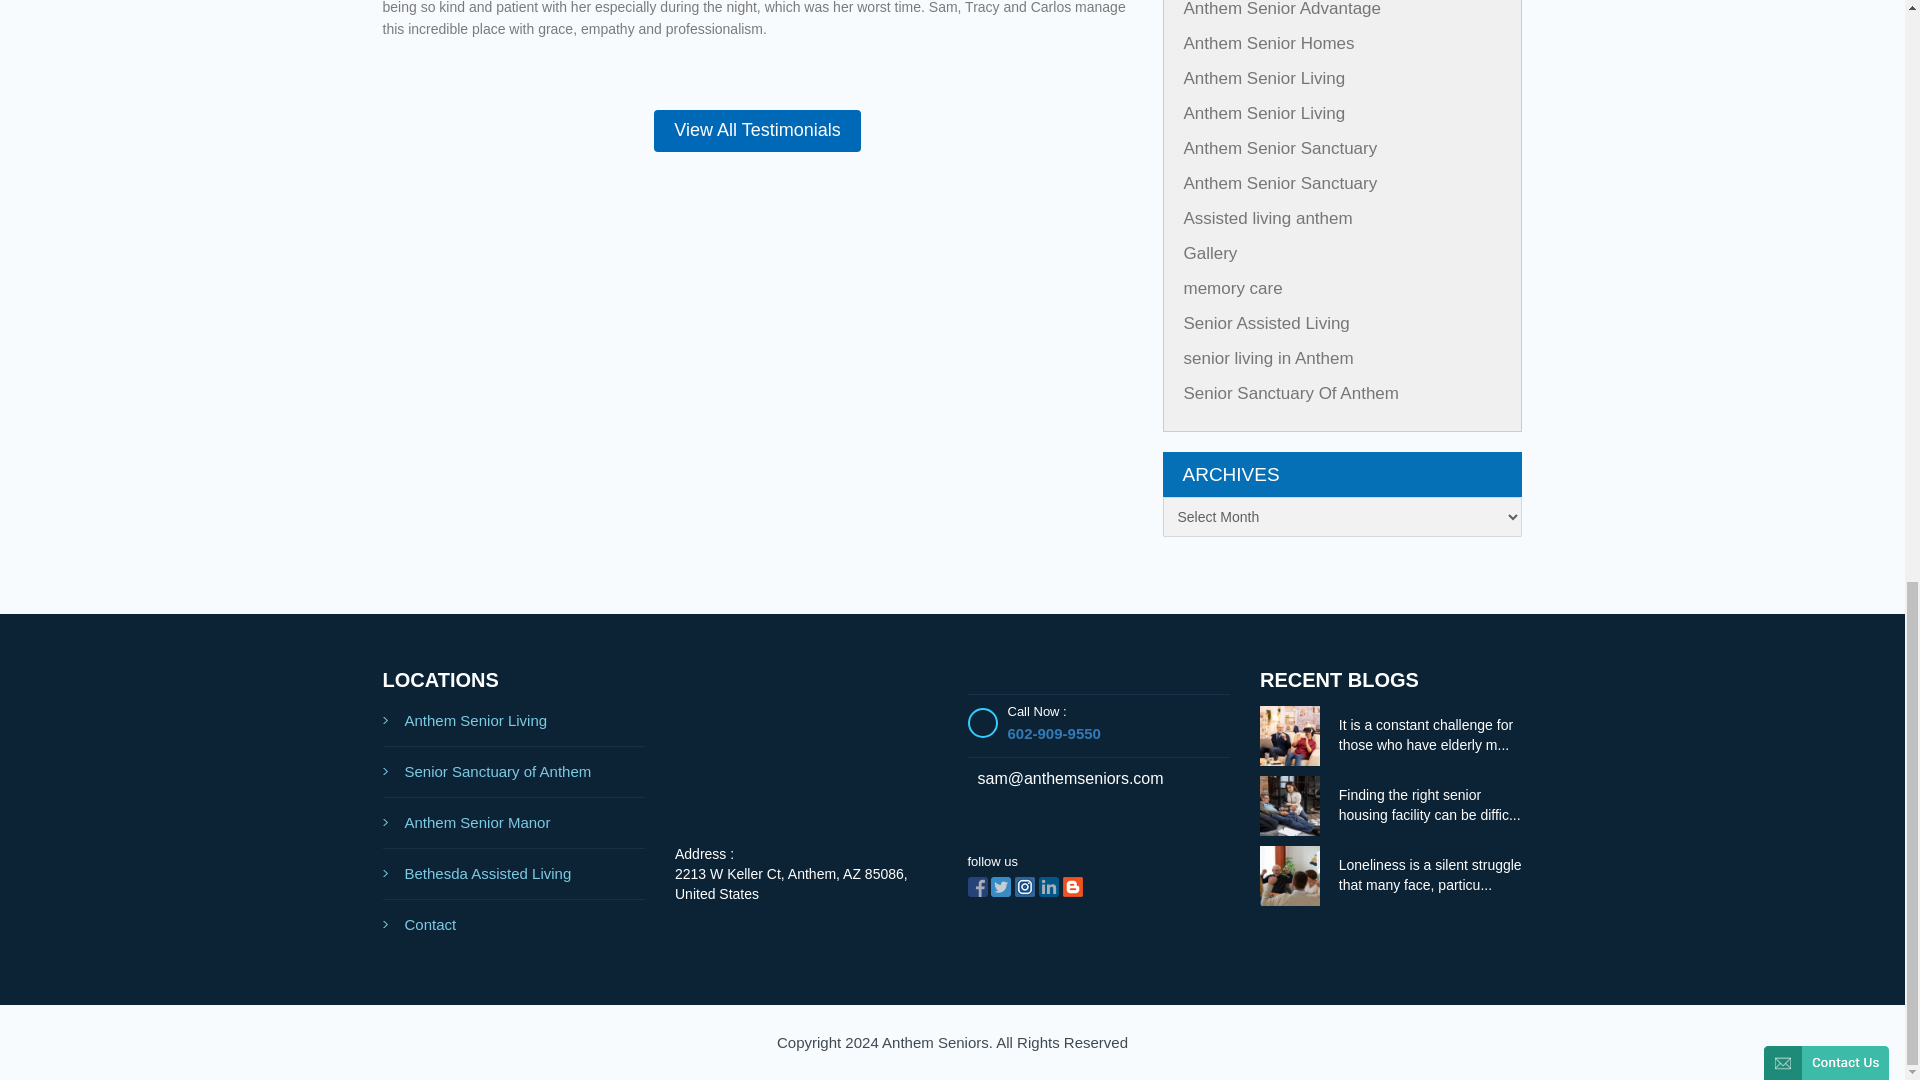 Image resolution: width=1920 pixels, height=1080 pixels. Describe the element at coordinates (514, 823) in the screenshot. I see `Anthem Senior Manor` at that location.